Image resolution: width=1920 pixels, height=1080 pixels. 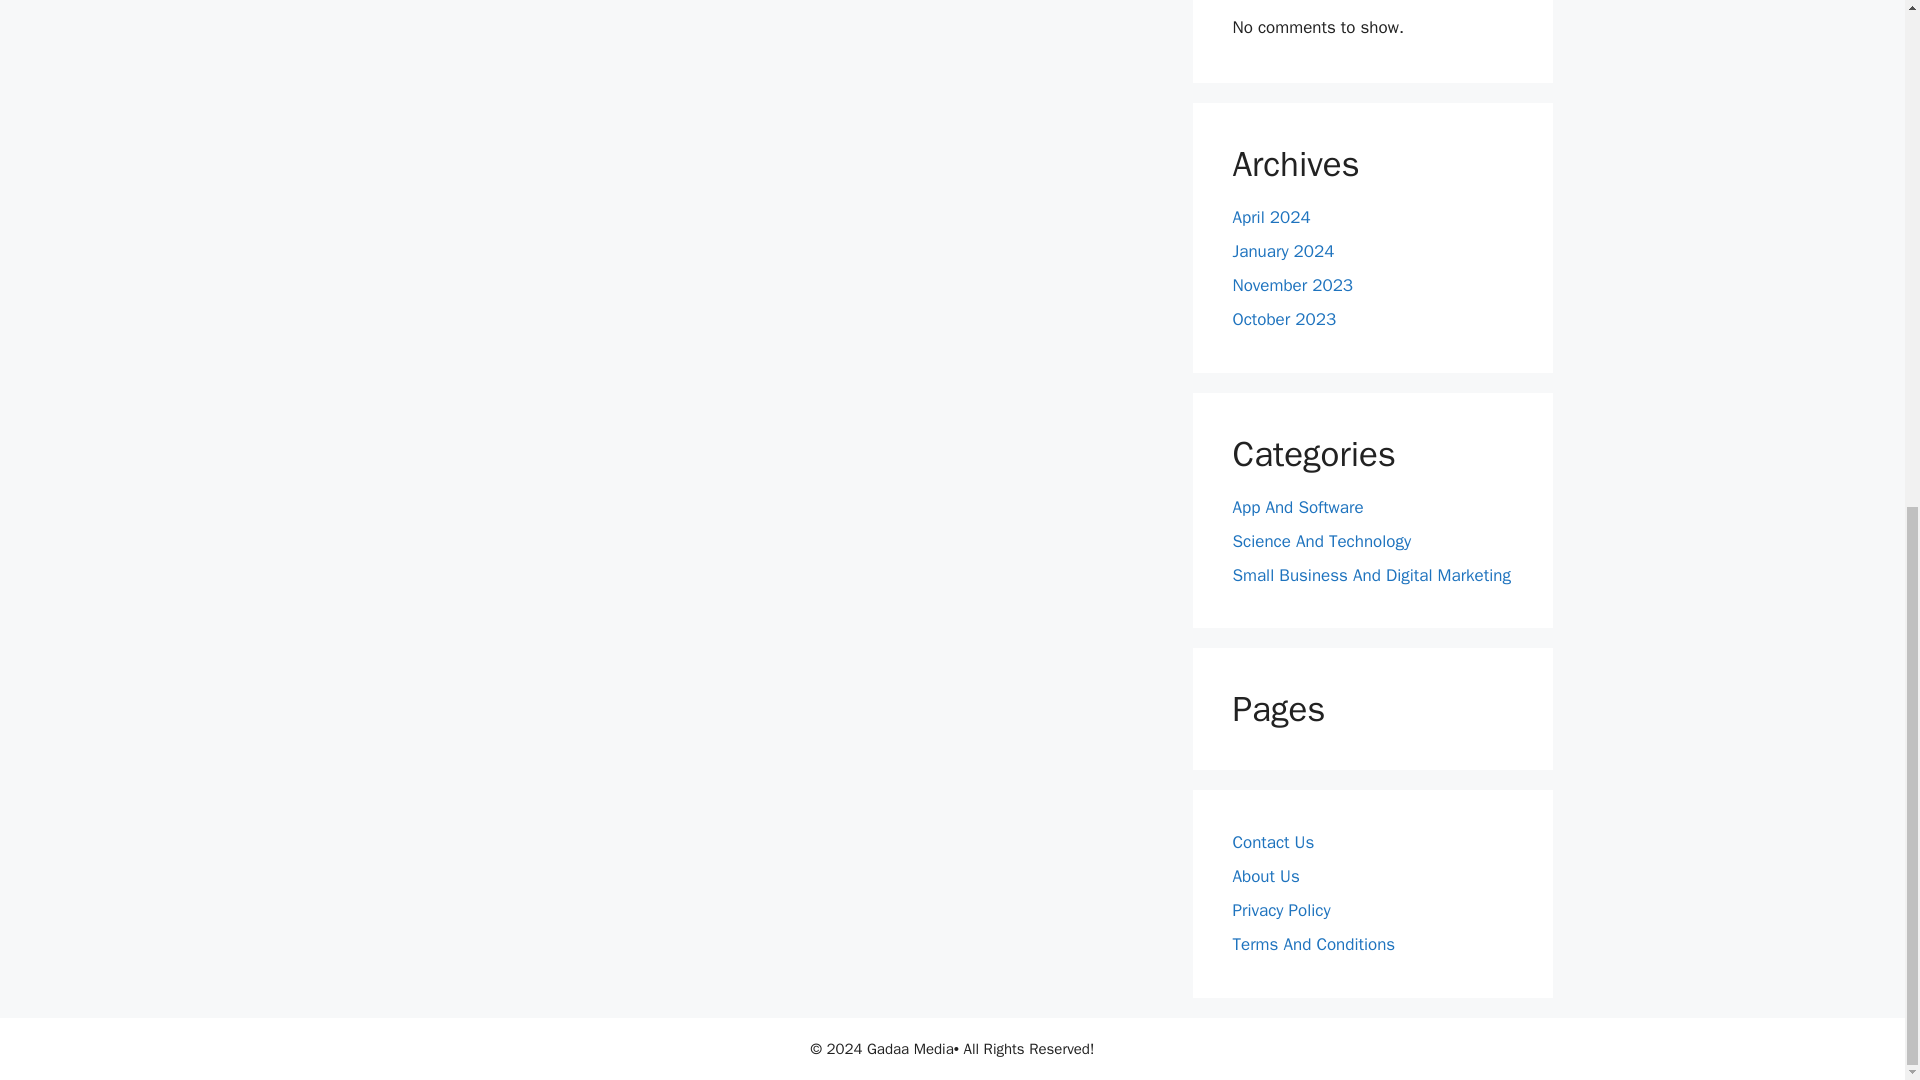 What do you see at coordinates (1298, 507) in the screenshot?
I see `App And Software` at bounding box center [1298, 507].